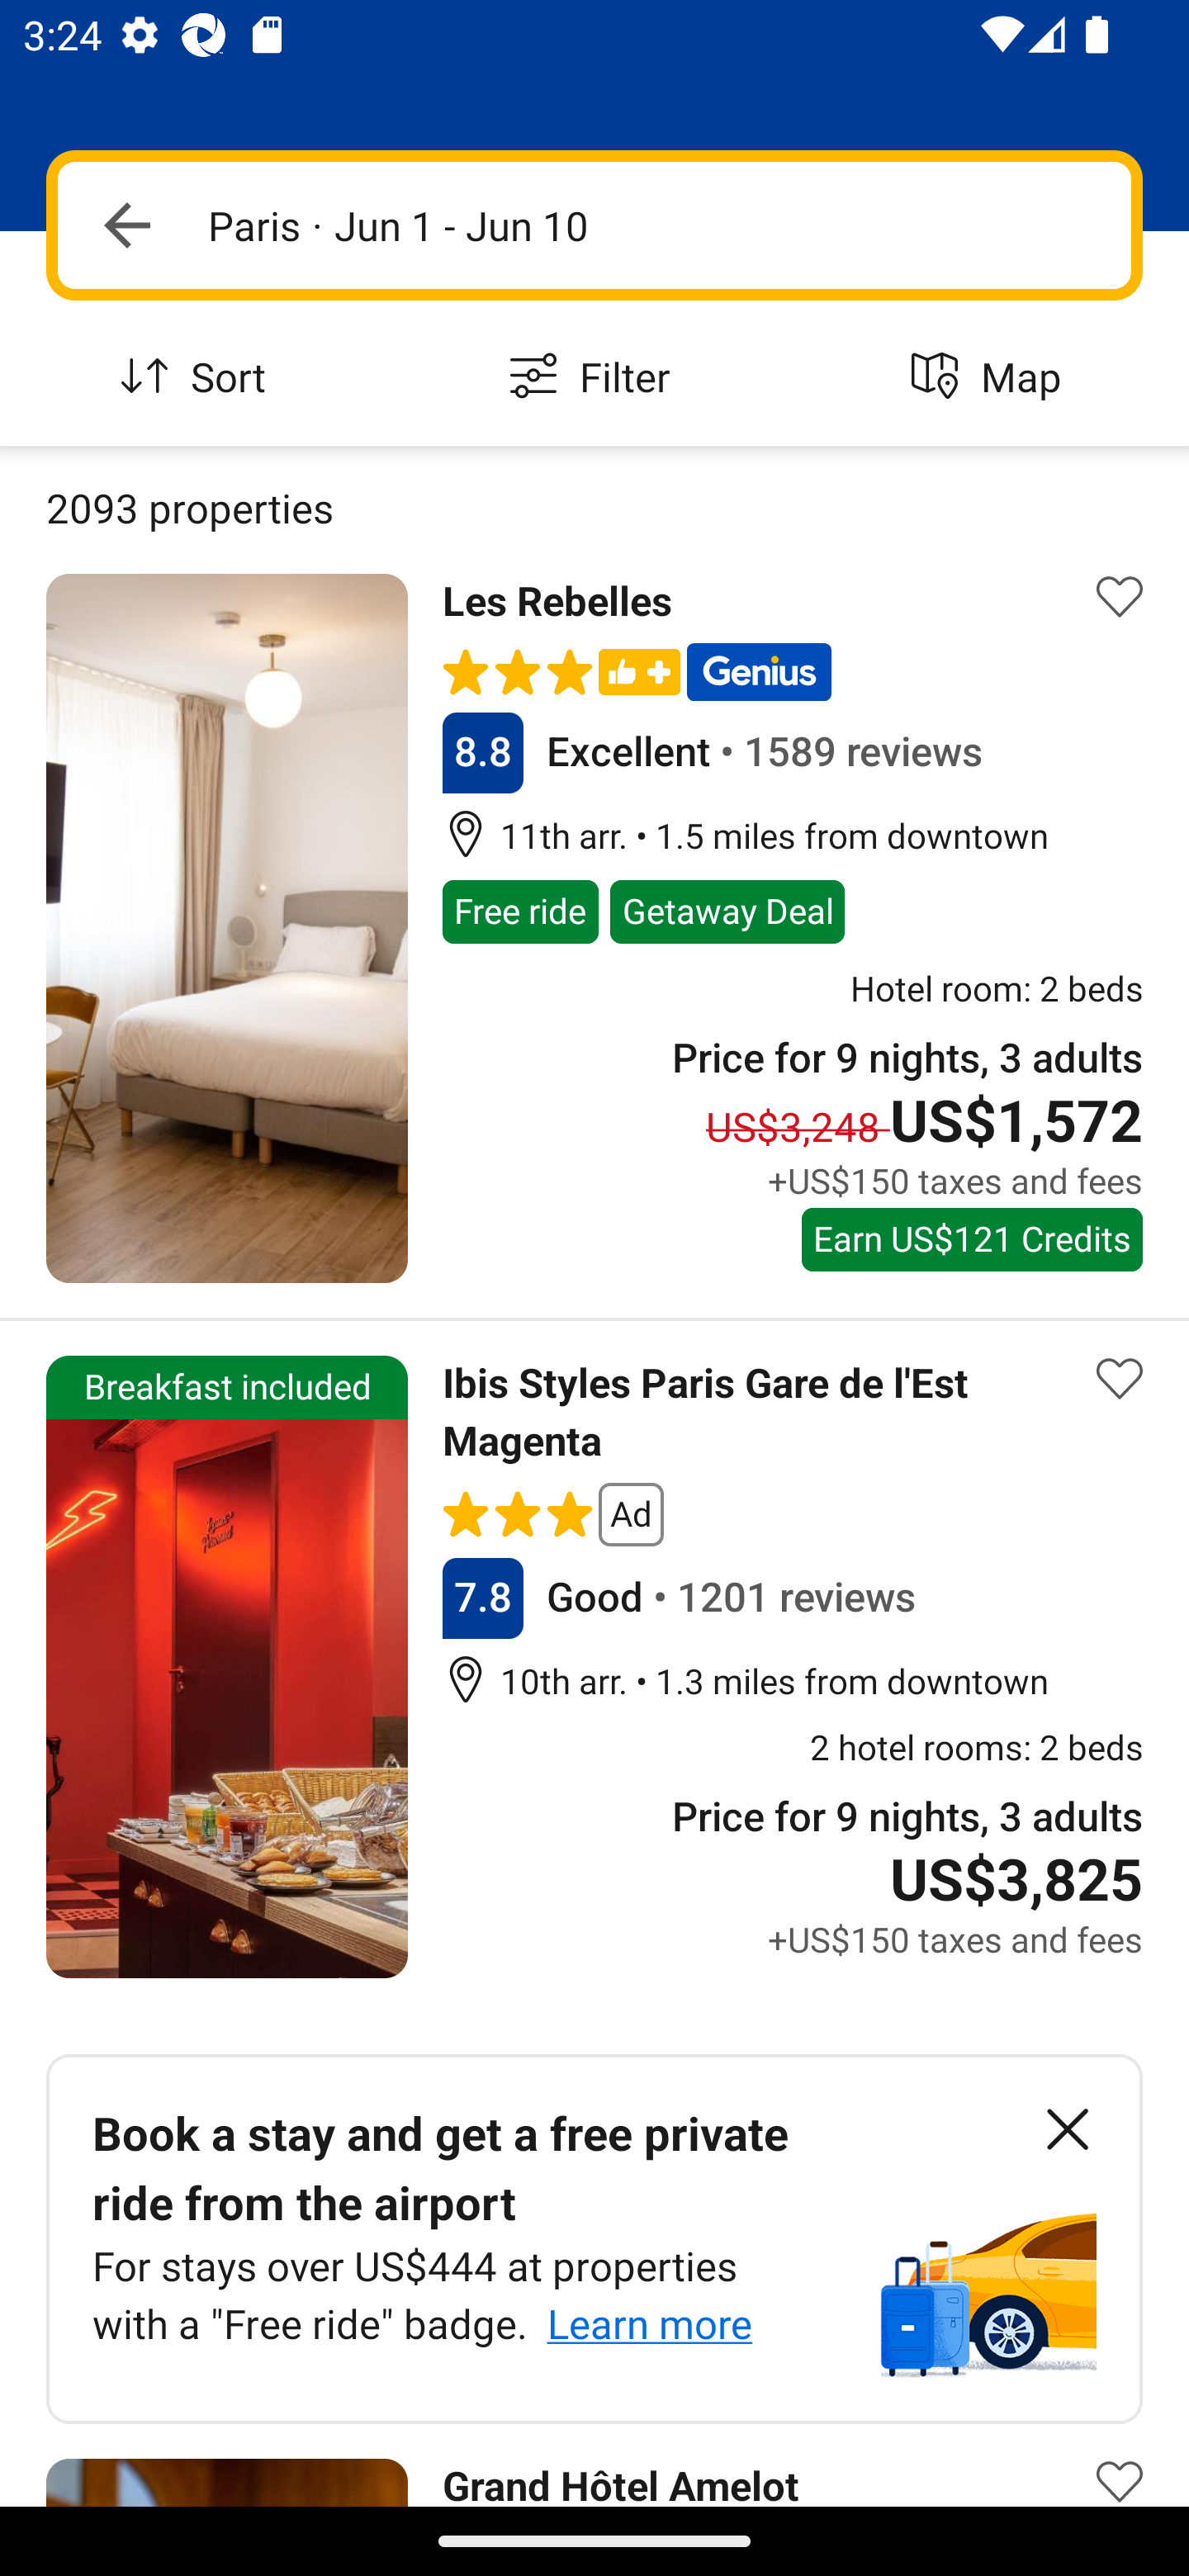 The height and width of the screenshot is (2576, 1189). Describe the element at coordinates (1120, 1377) in the screenshot. I see `Save property to list` at that location.